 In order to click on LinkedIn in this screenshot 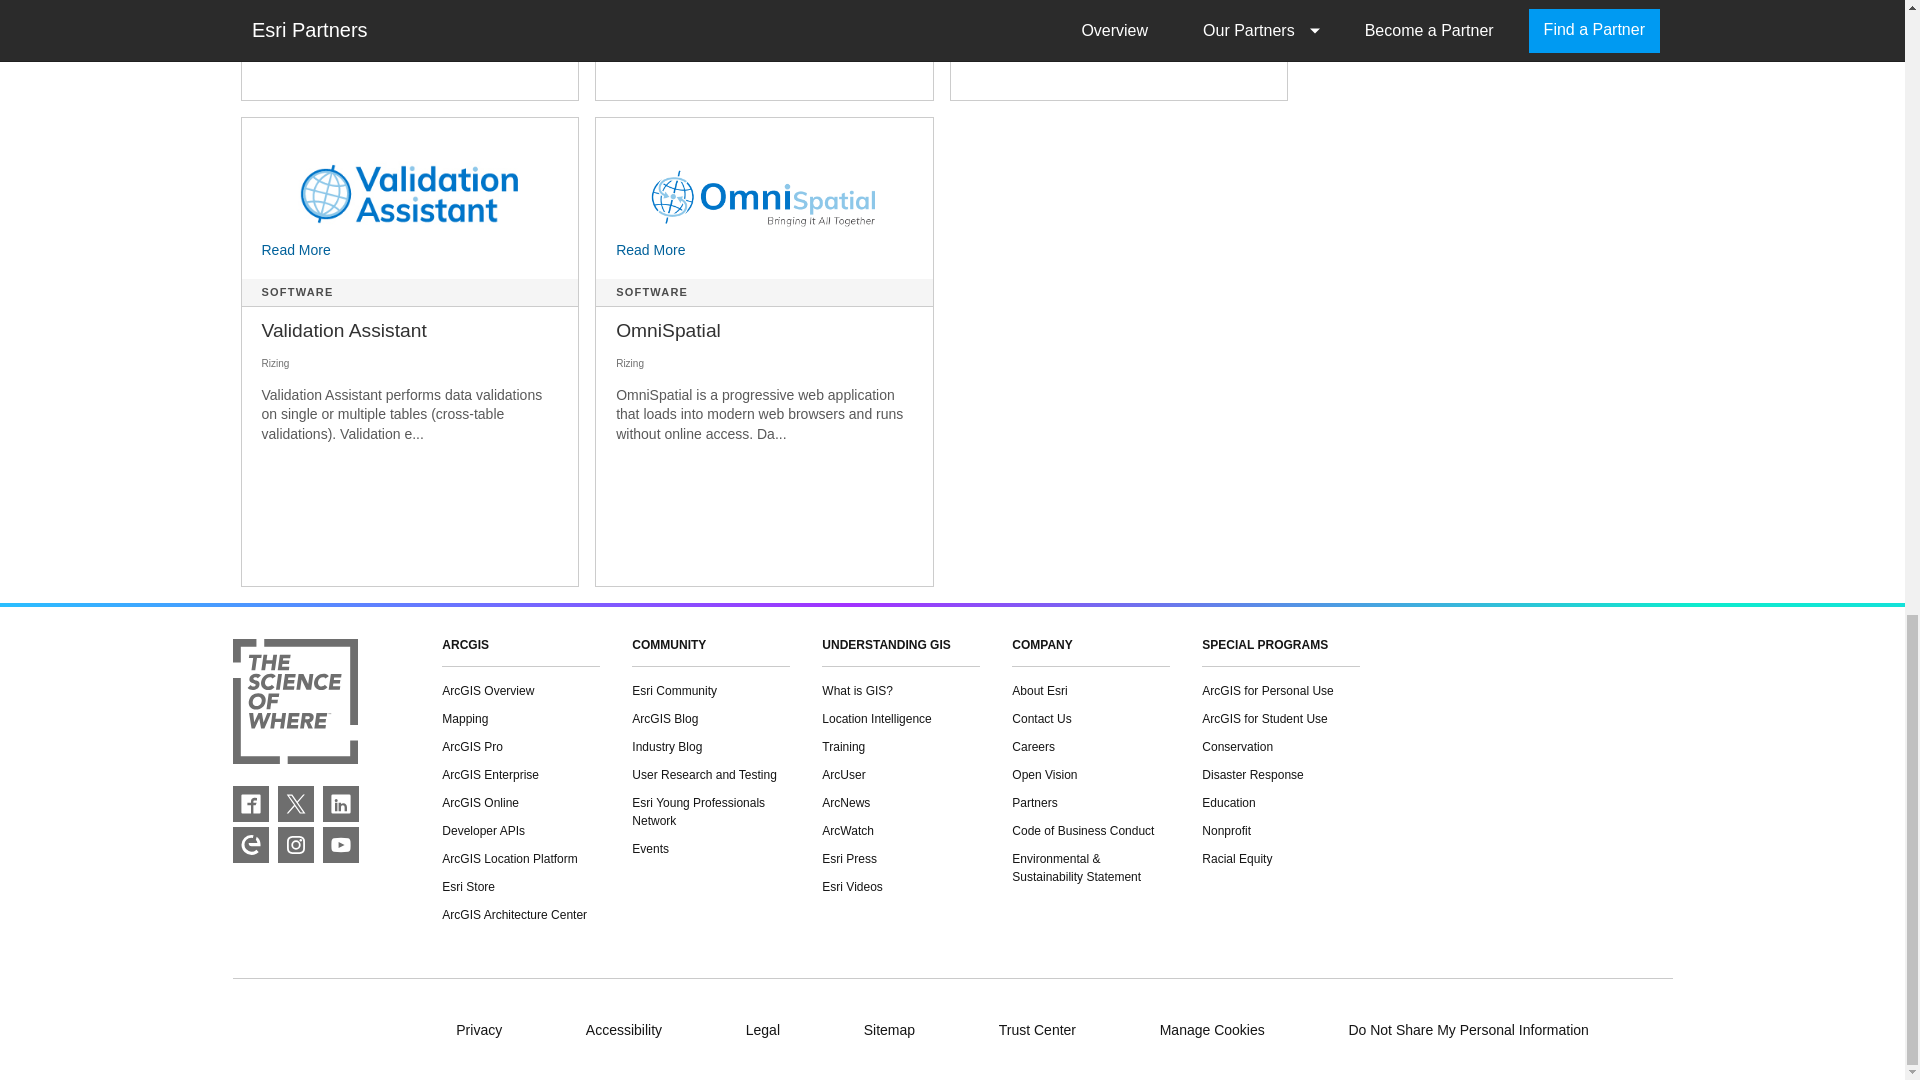, I will do `click(340, 802)`.